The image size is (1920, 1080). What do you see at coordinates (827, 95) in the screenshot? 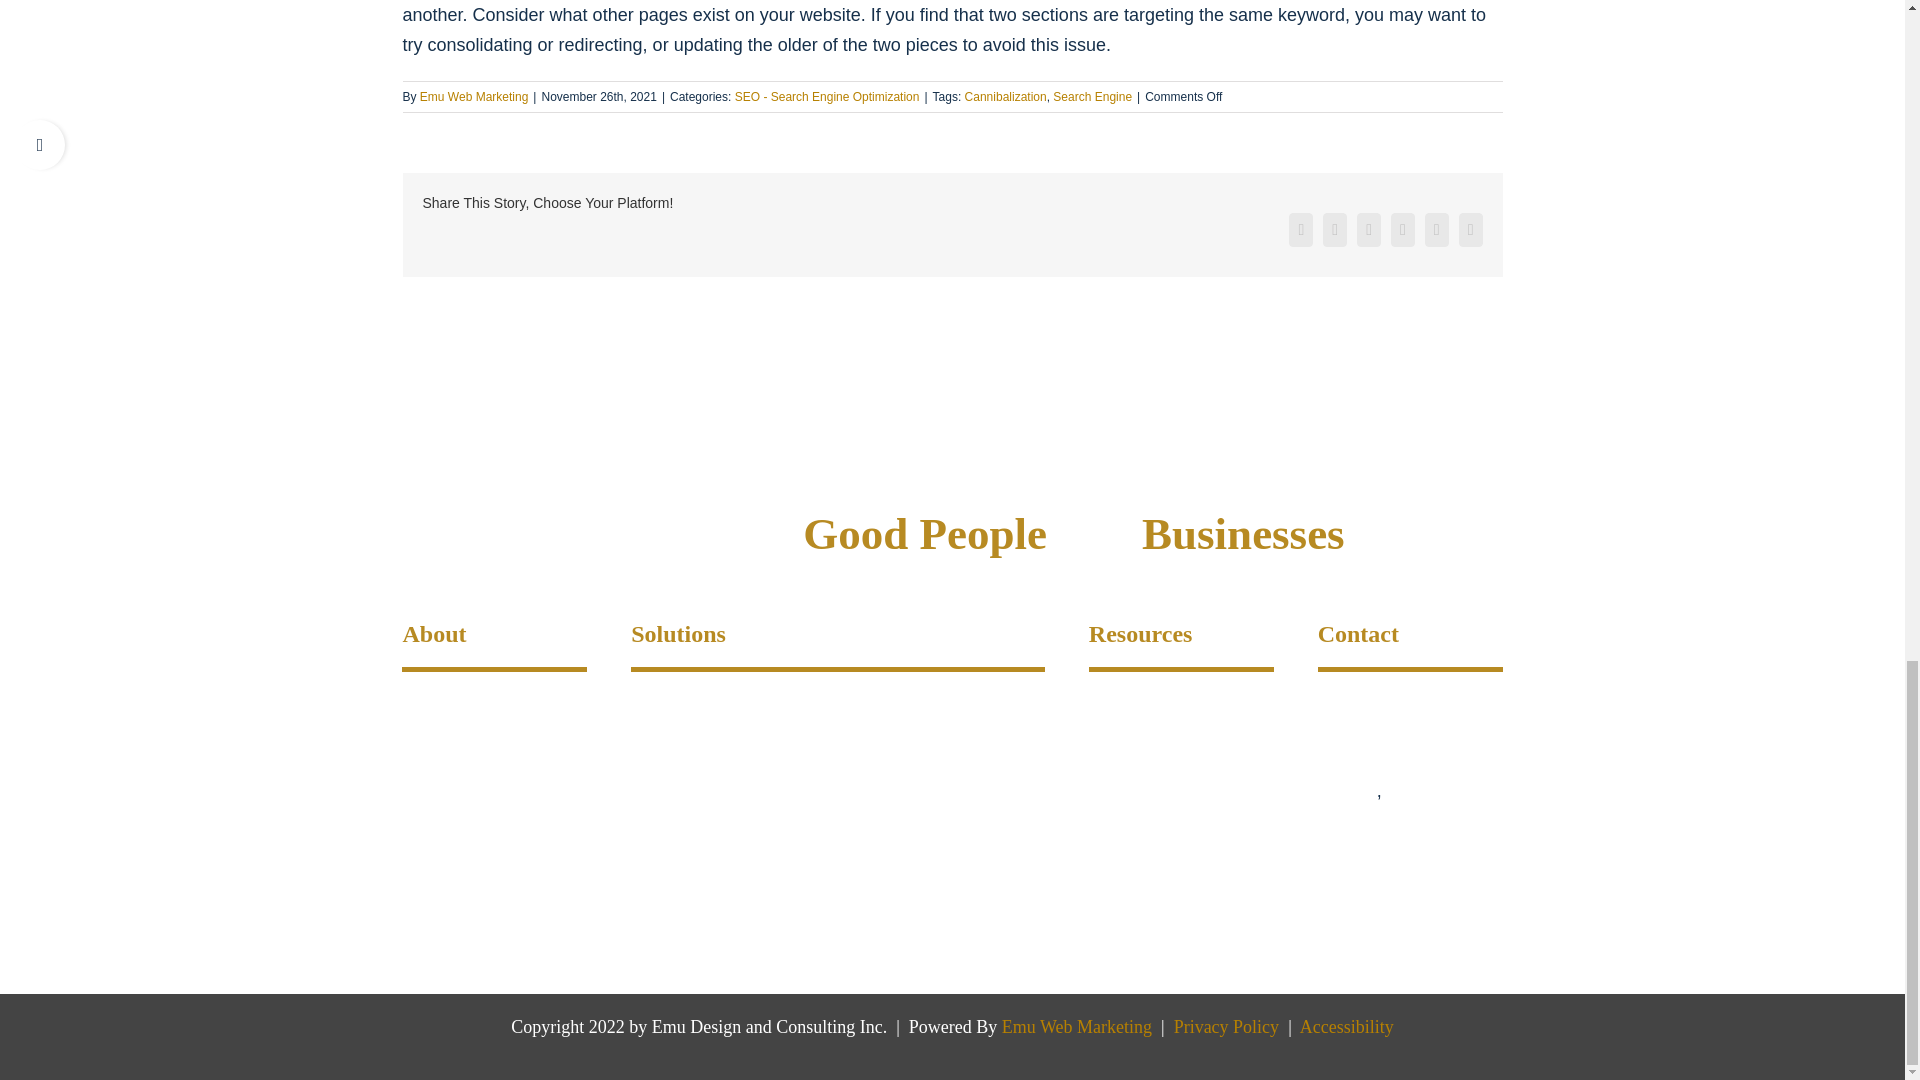
I see `SEO - Search Engine Optimization` at bounding box center [827, 95].